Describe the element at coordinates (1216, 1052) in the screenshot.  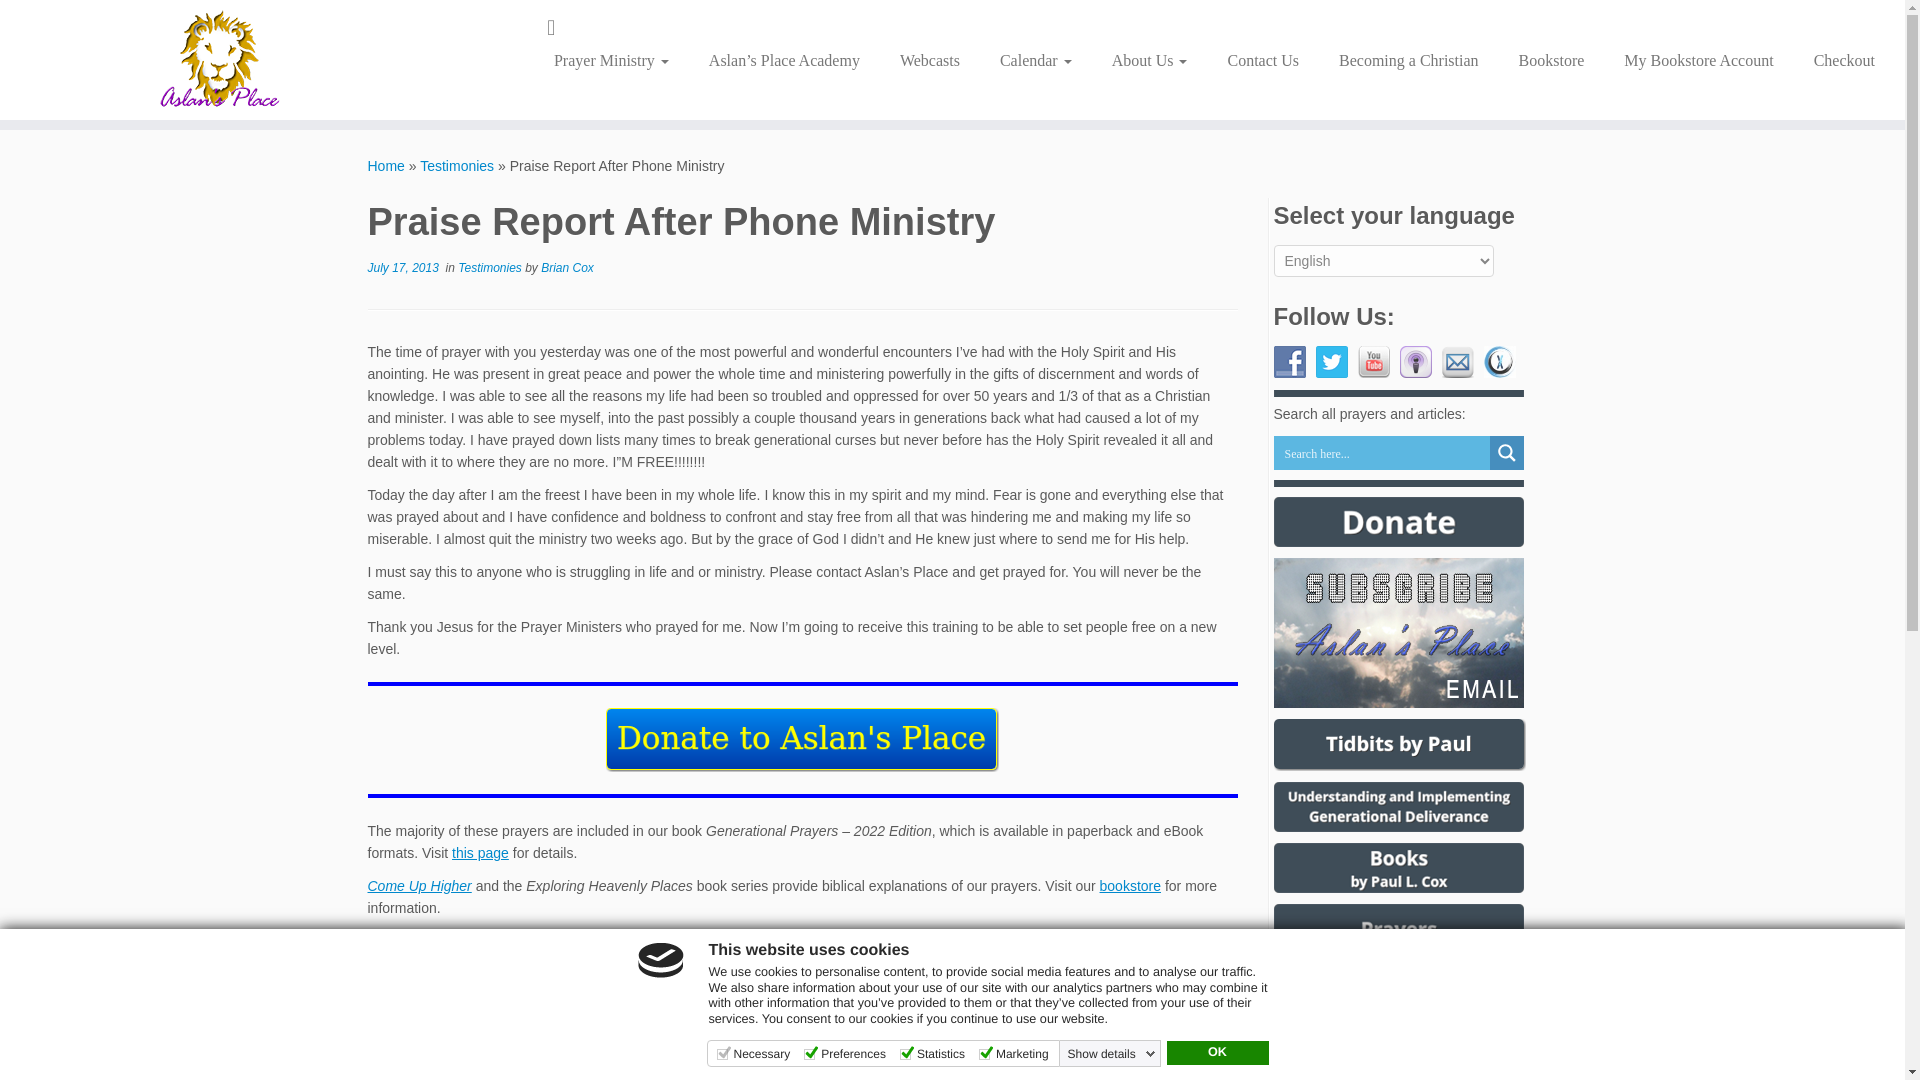
I see `OK` at that location.